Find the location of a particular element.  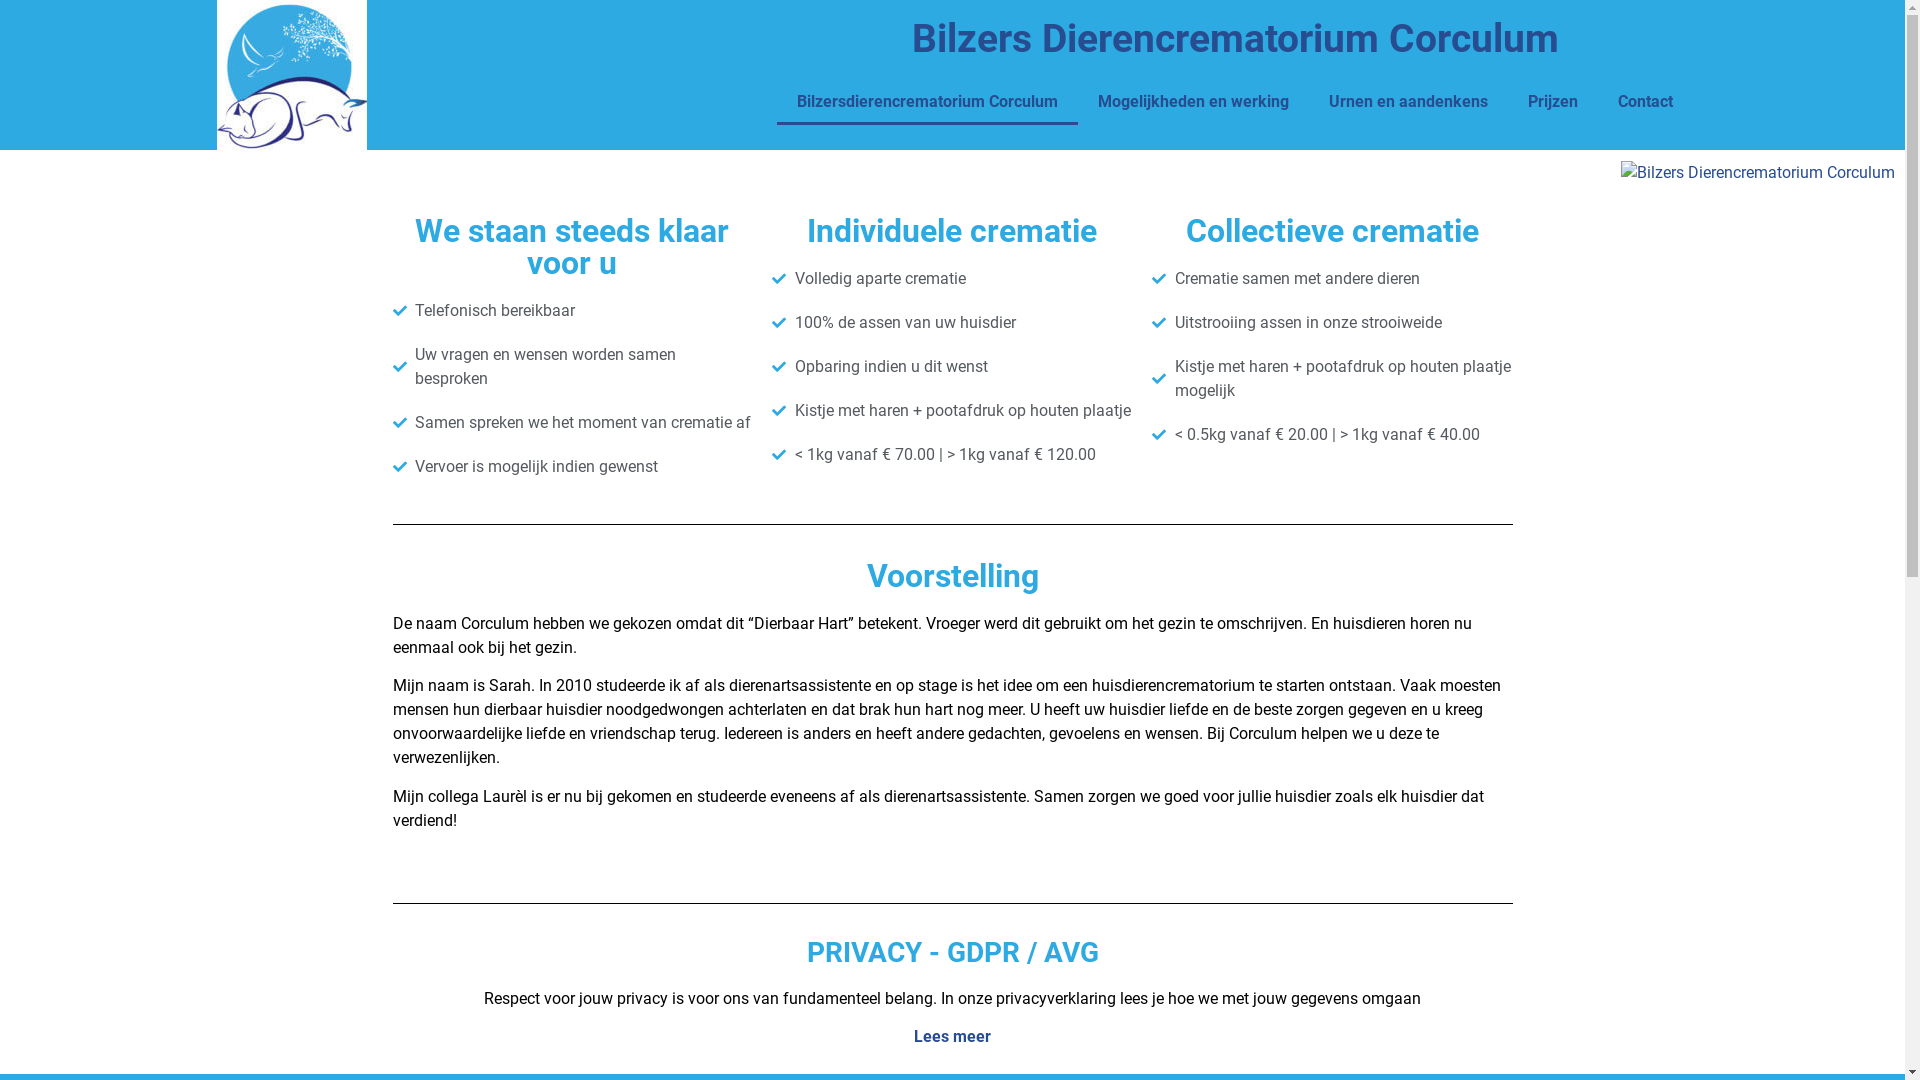

Mogelijkheden en werking is located at coordinates (1194, 102).